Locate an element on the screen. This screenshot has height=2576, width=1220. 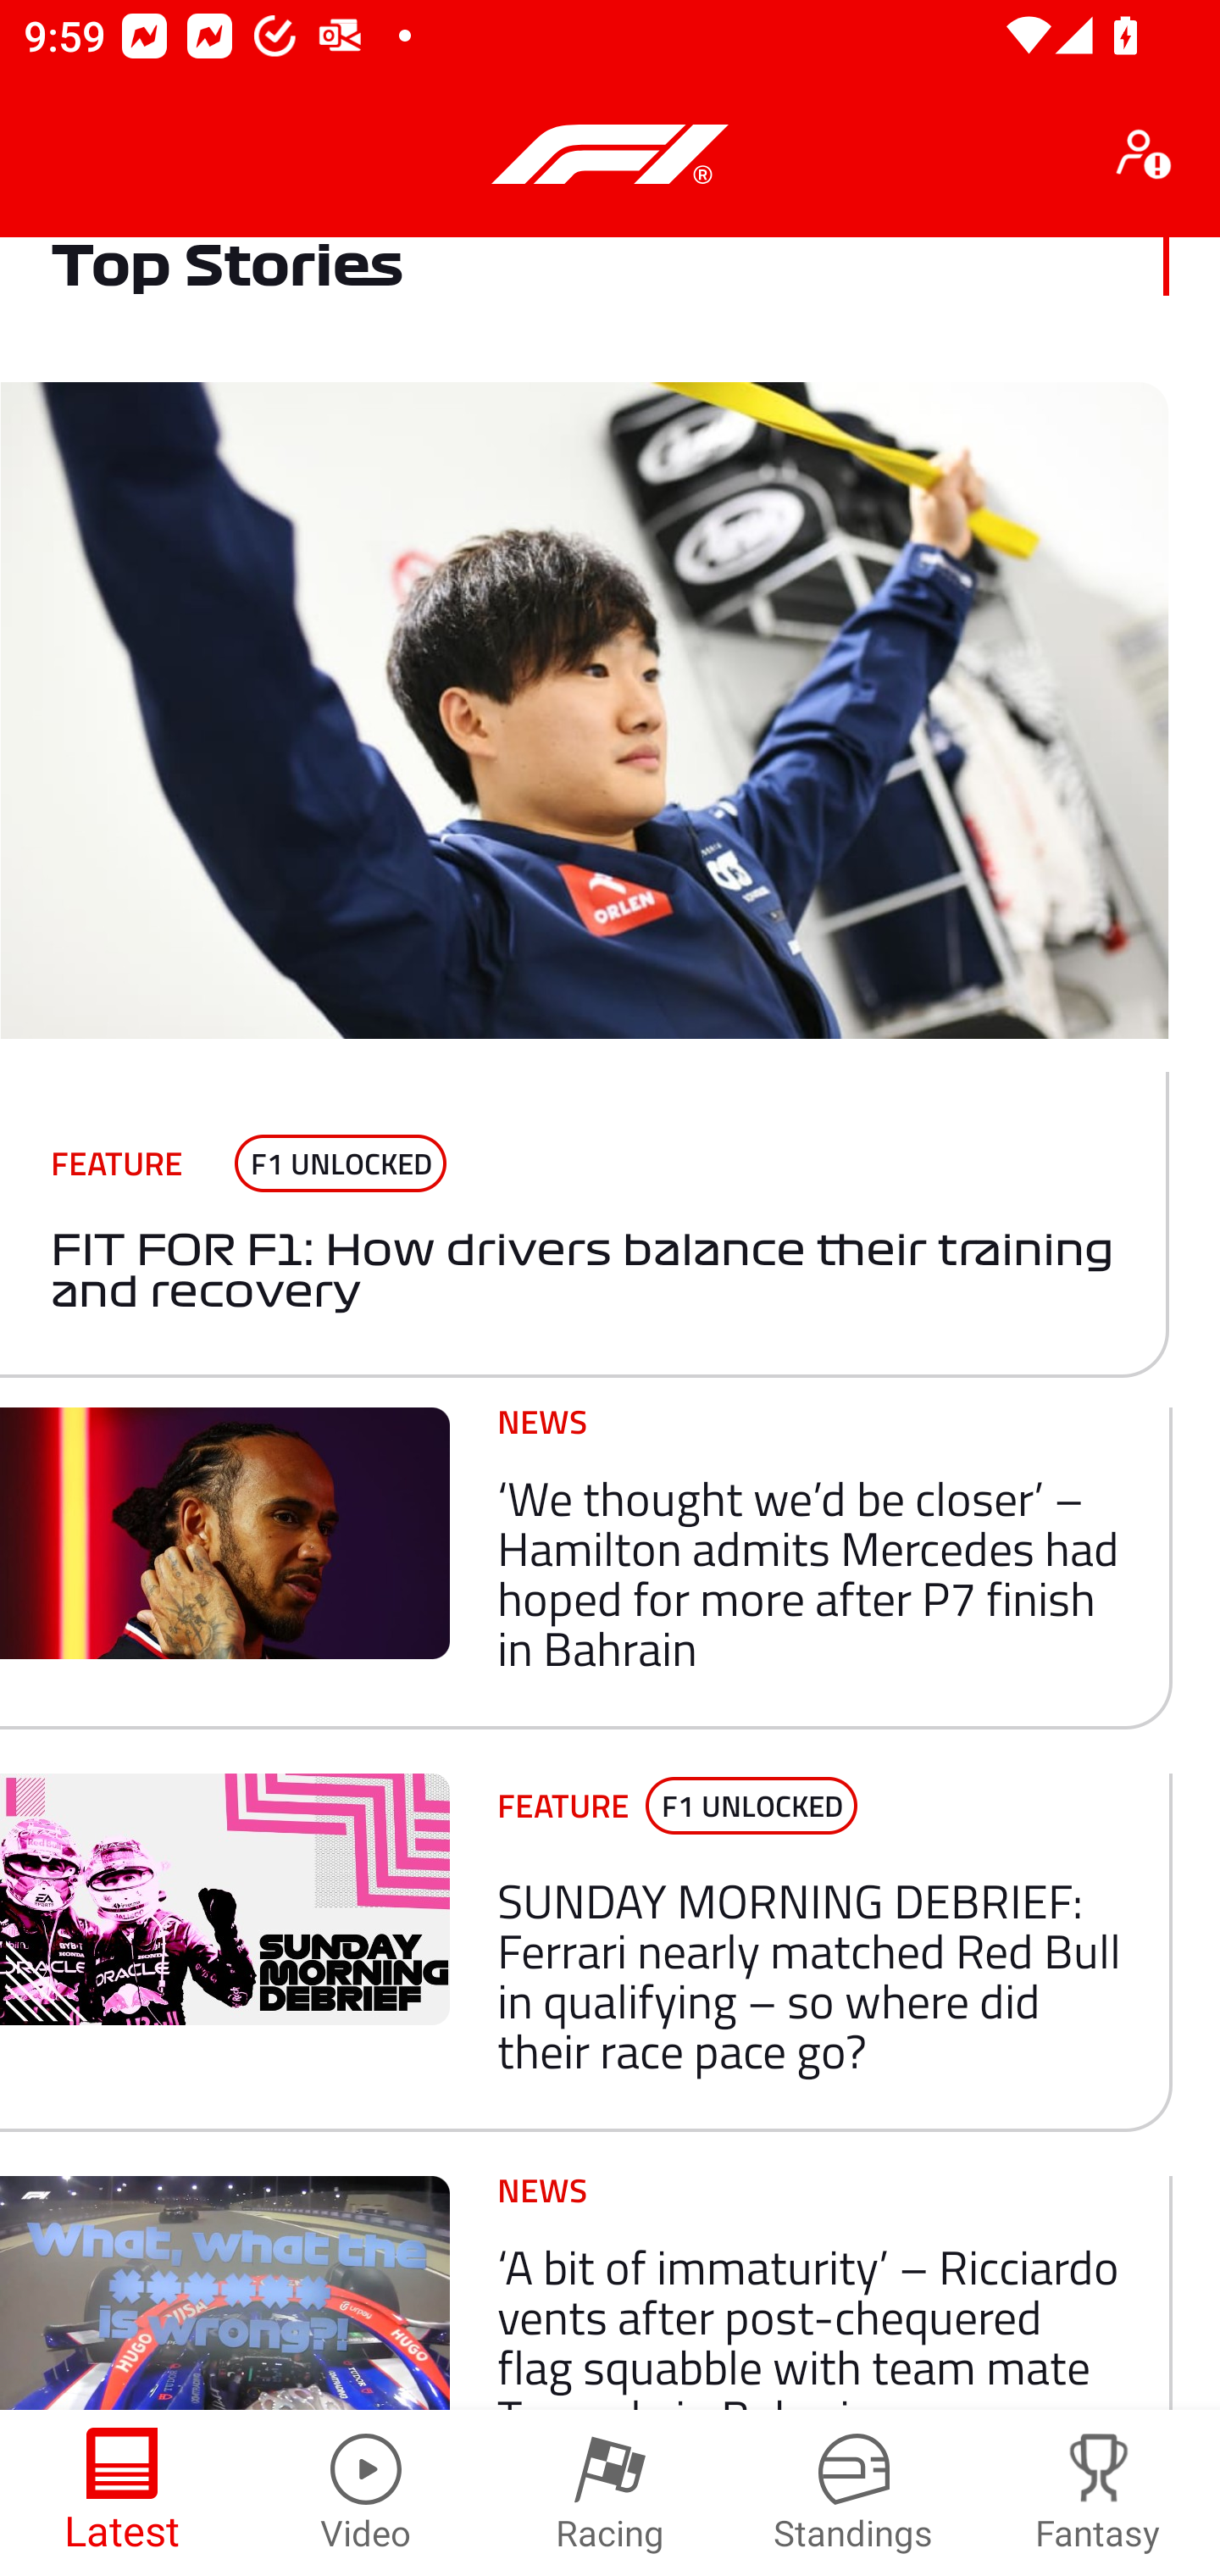
Racing is located at coordinates (610, 2493).